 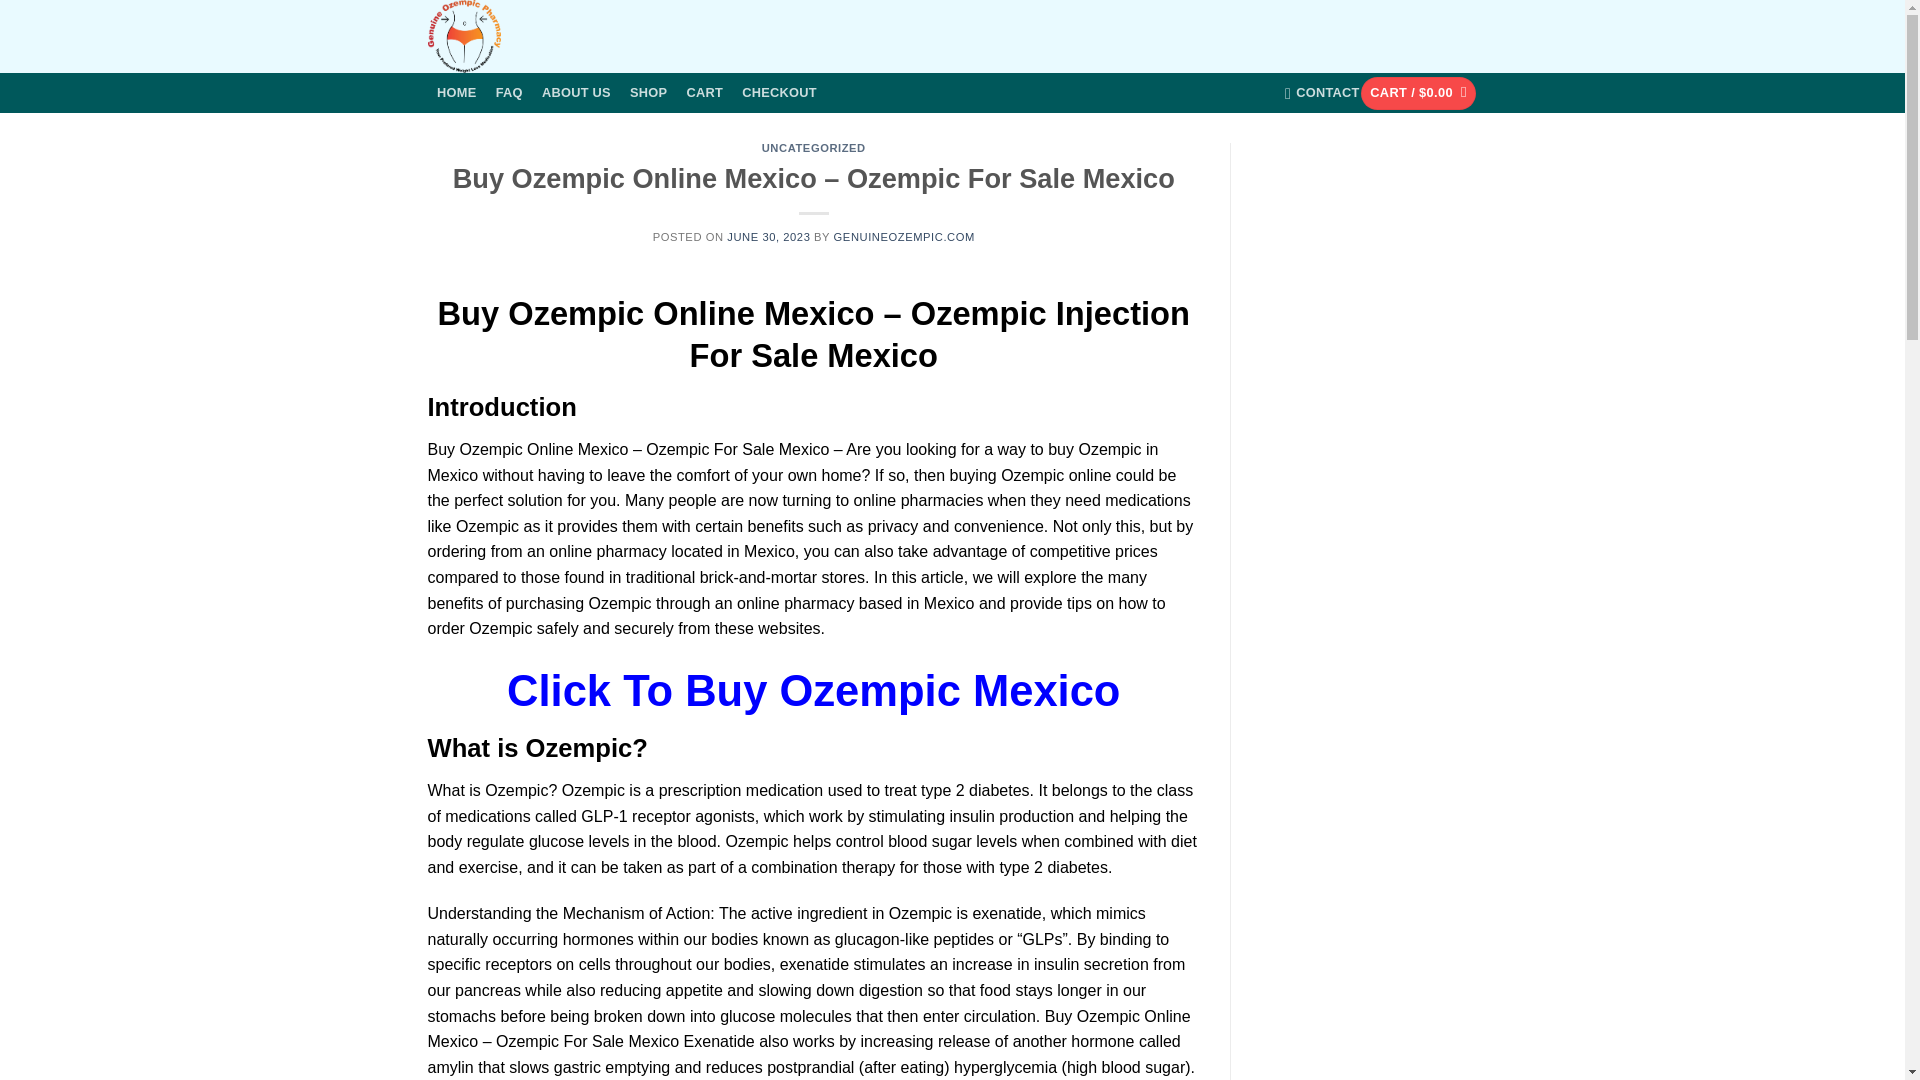 What do you see at coordinates (528, 36) in the screenshot?
I see `Genuine Ozempic Shop` at bounding box center [528, 36].